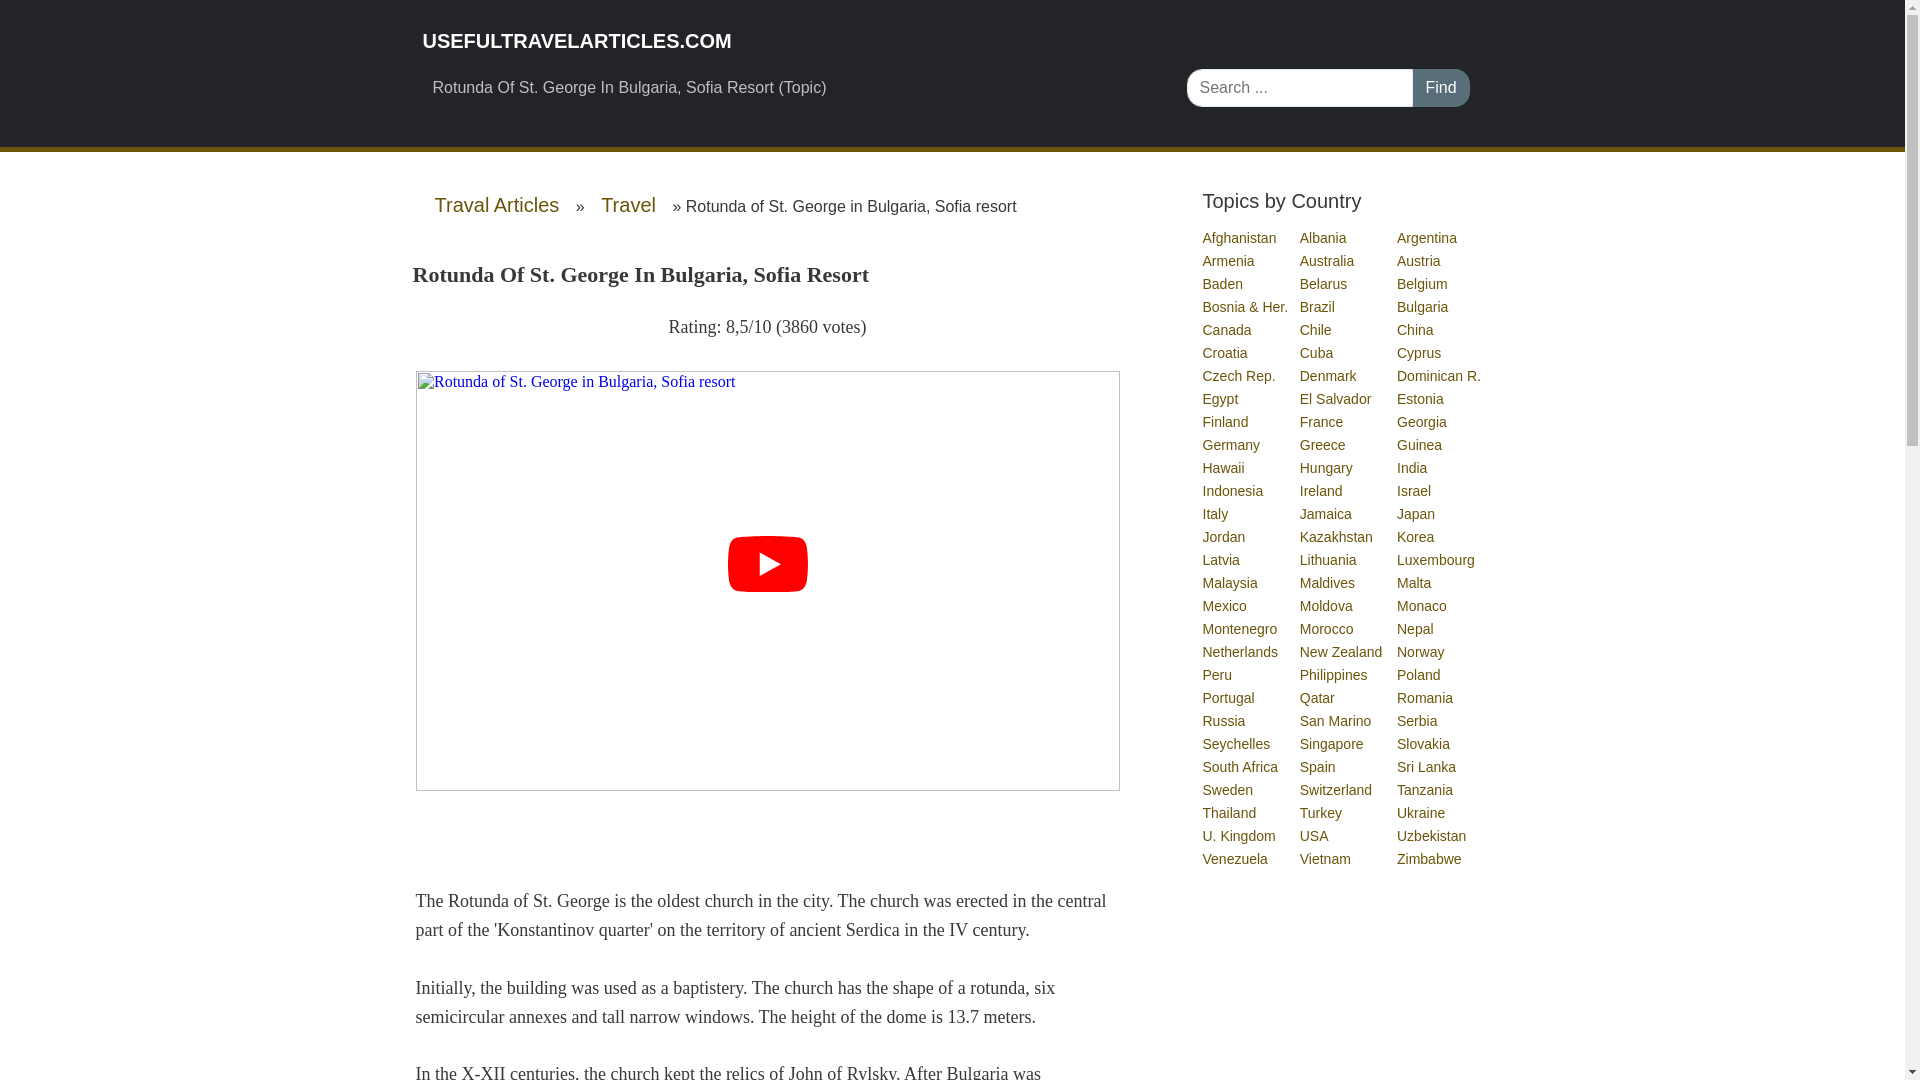 This screenshot has width=1920, height=1080. Describe the element at coordinates (1222, 284) in the screenshot. I see `Baden` at that location.